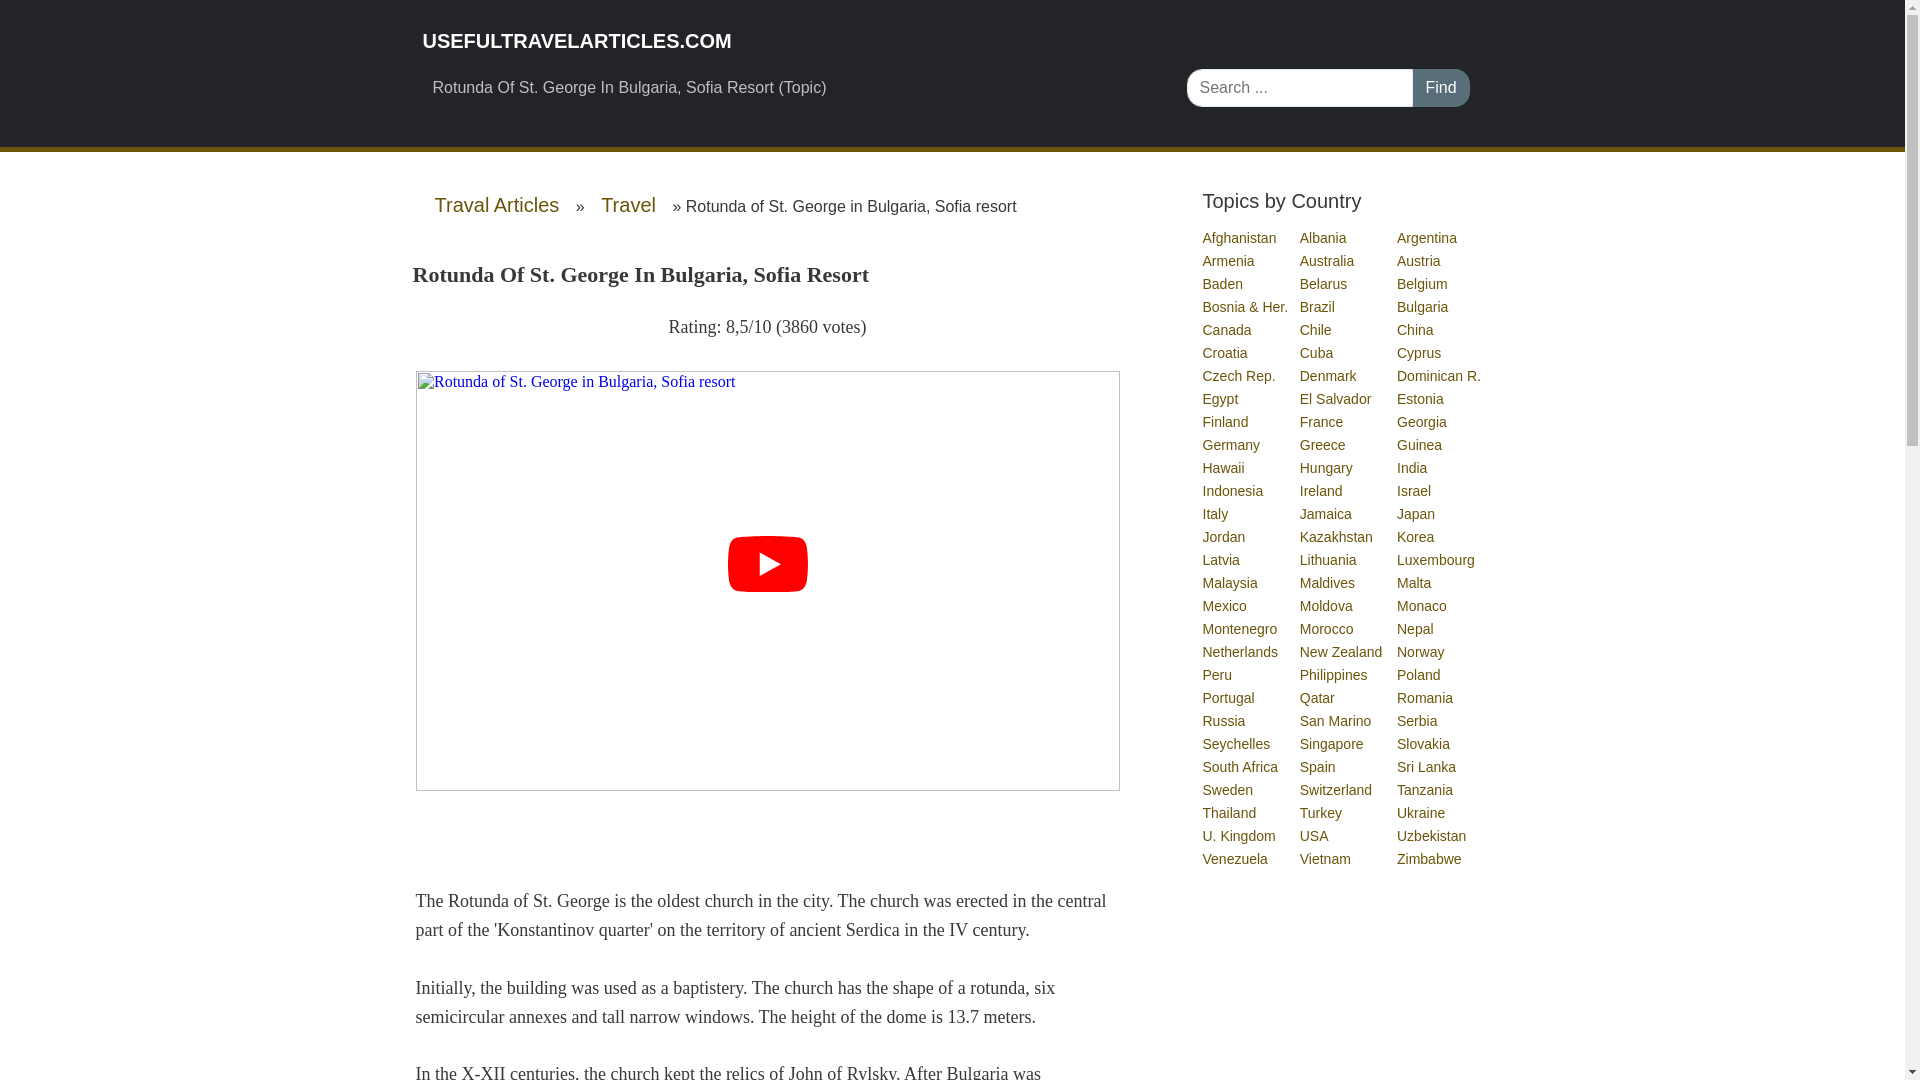 This screenshot has width=1920, height=1080. Describe the element at coordinates (1222, 284) in the screenshot. I see `Baden` at that location.